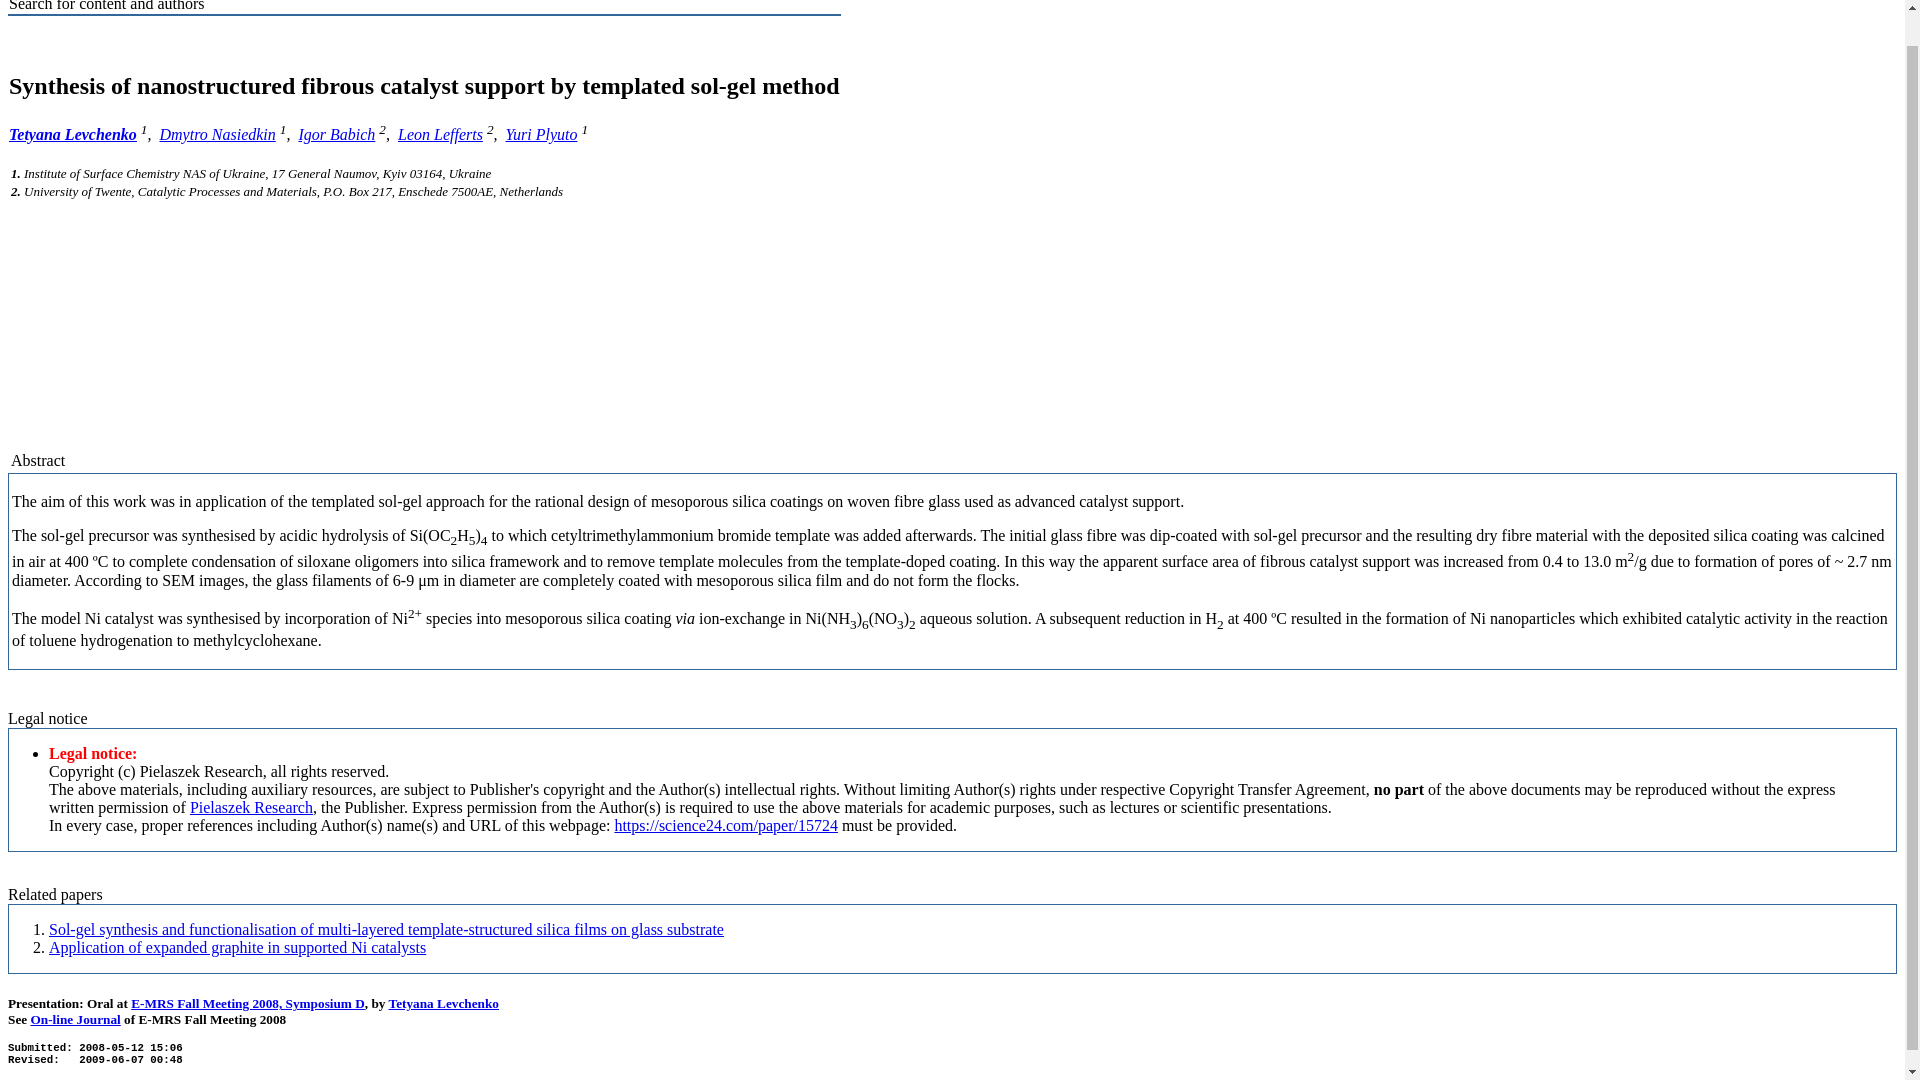 This screenshot has height=1080, width=1920. I want to click on On-line Journal, so click(74, 1019).